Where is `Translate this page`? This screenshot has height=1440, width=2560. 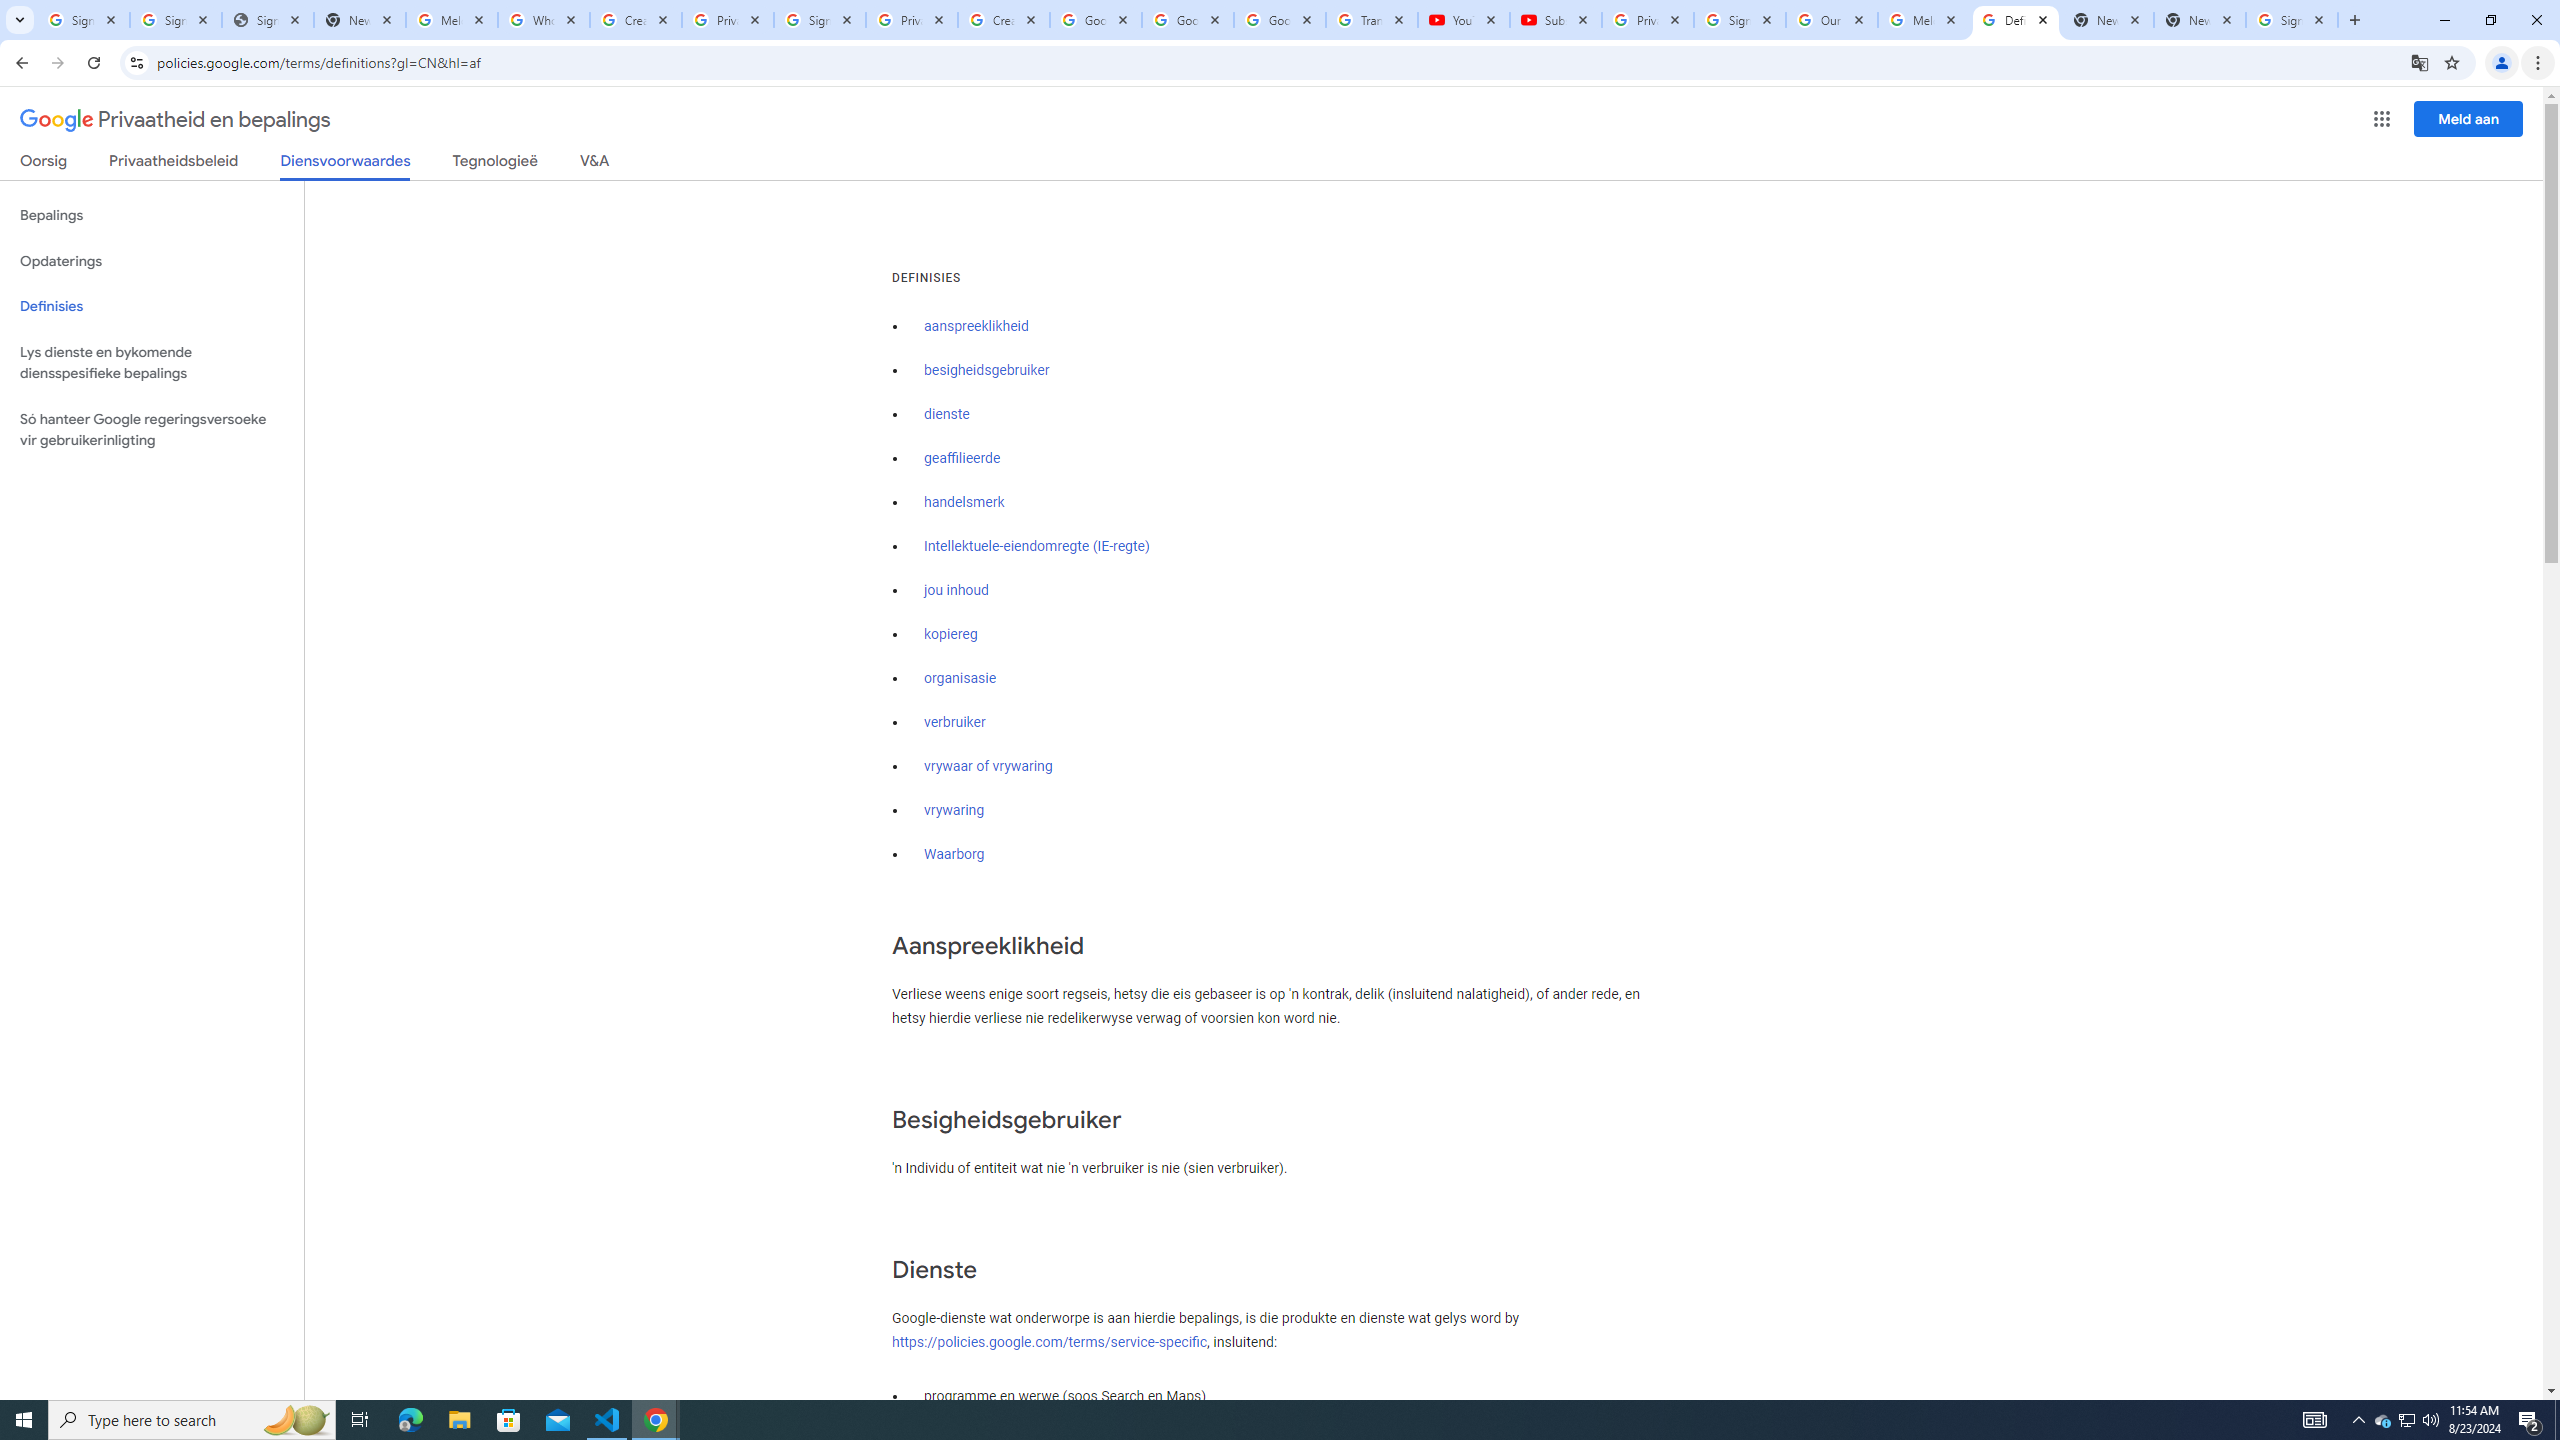
Translate this page is located at coordinates (2420, 62).